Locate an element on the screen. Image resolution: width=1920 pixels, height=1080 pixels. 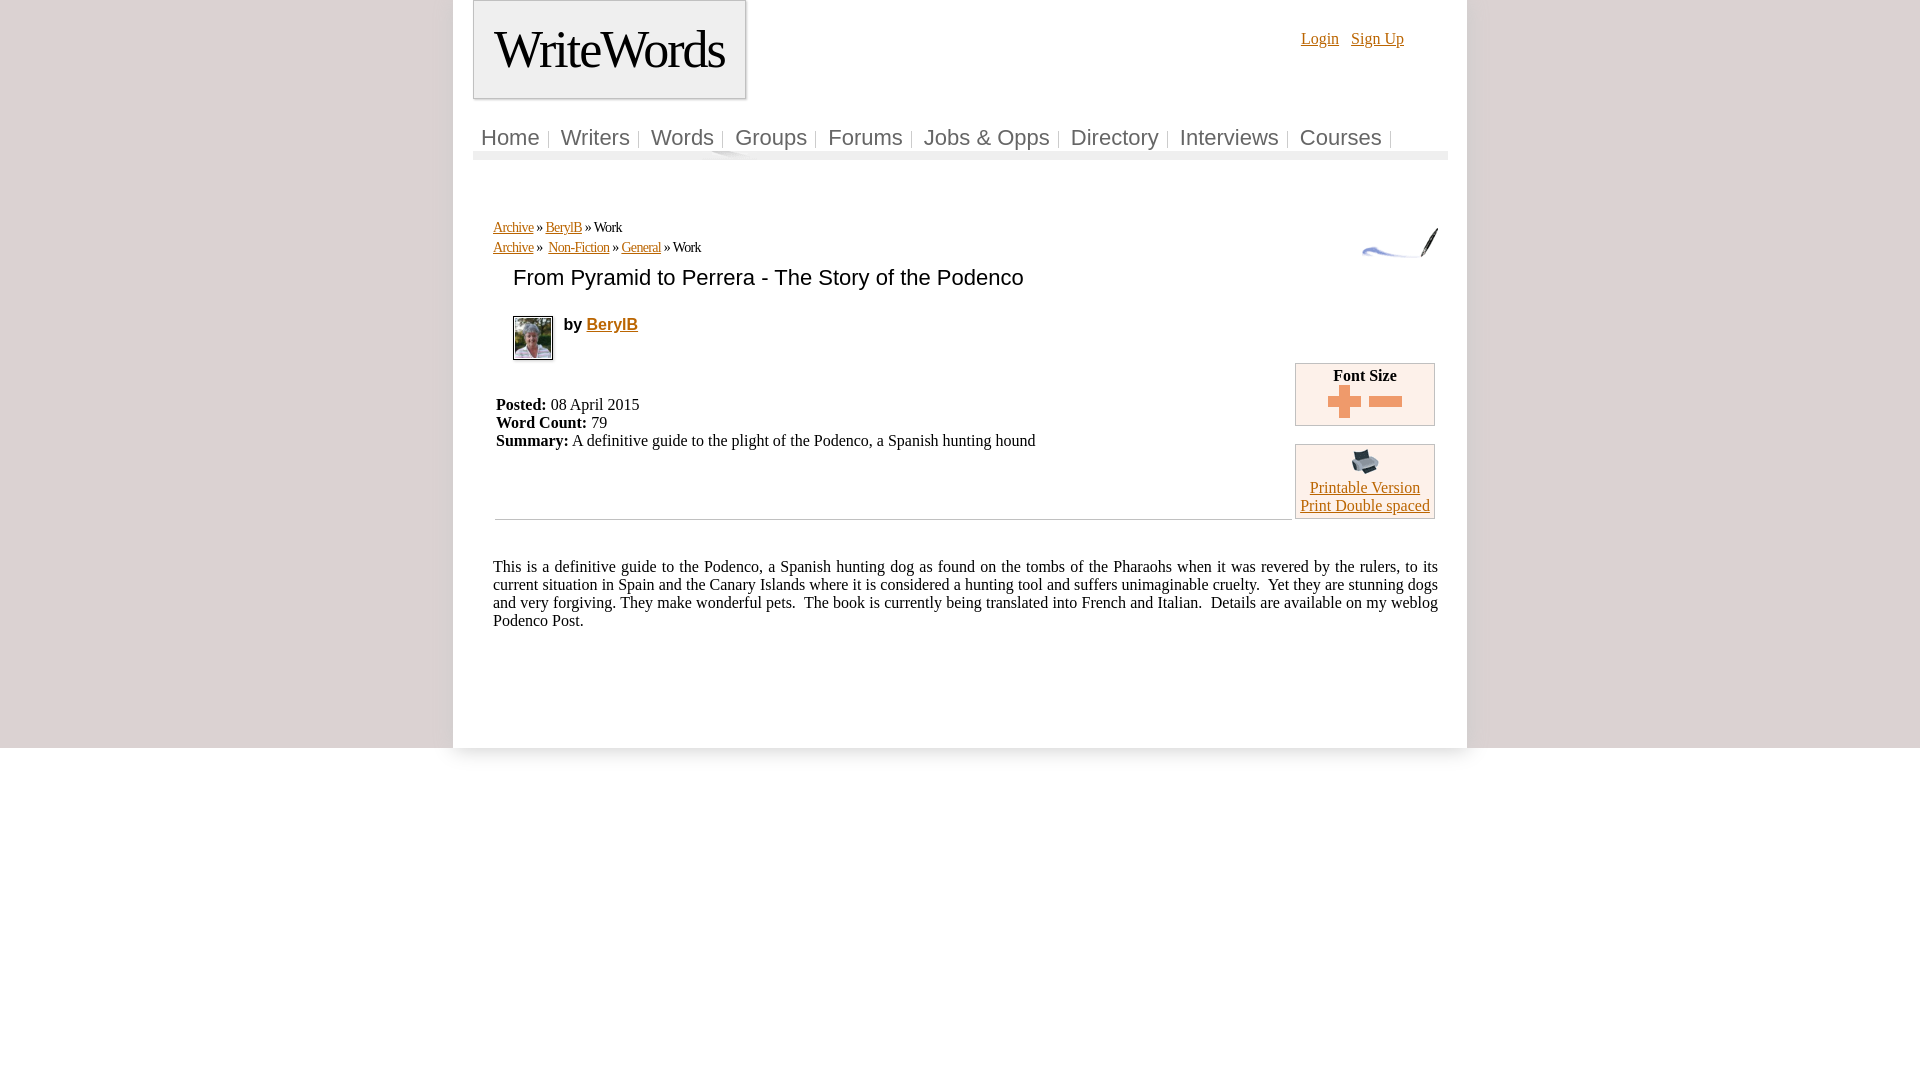
Courses is located at coordinates (1340, 138).